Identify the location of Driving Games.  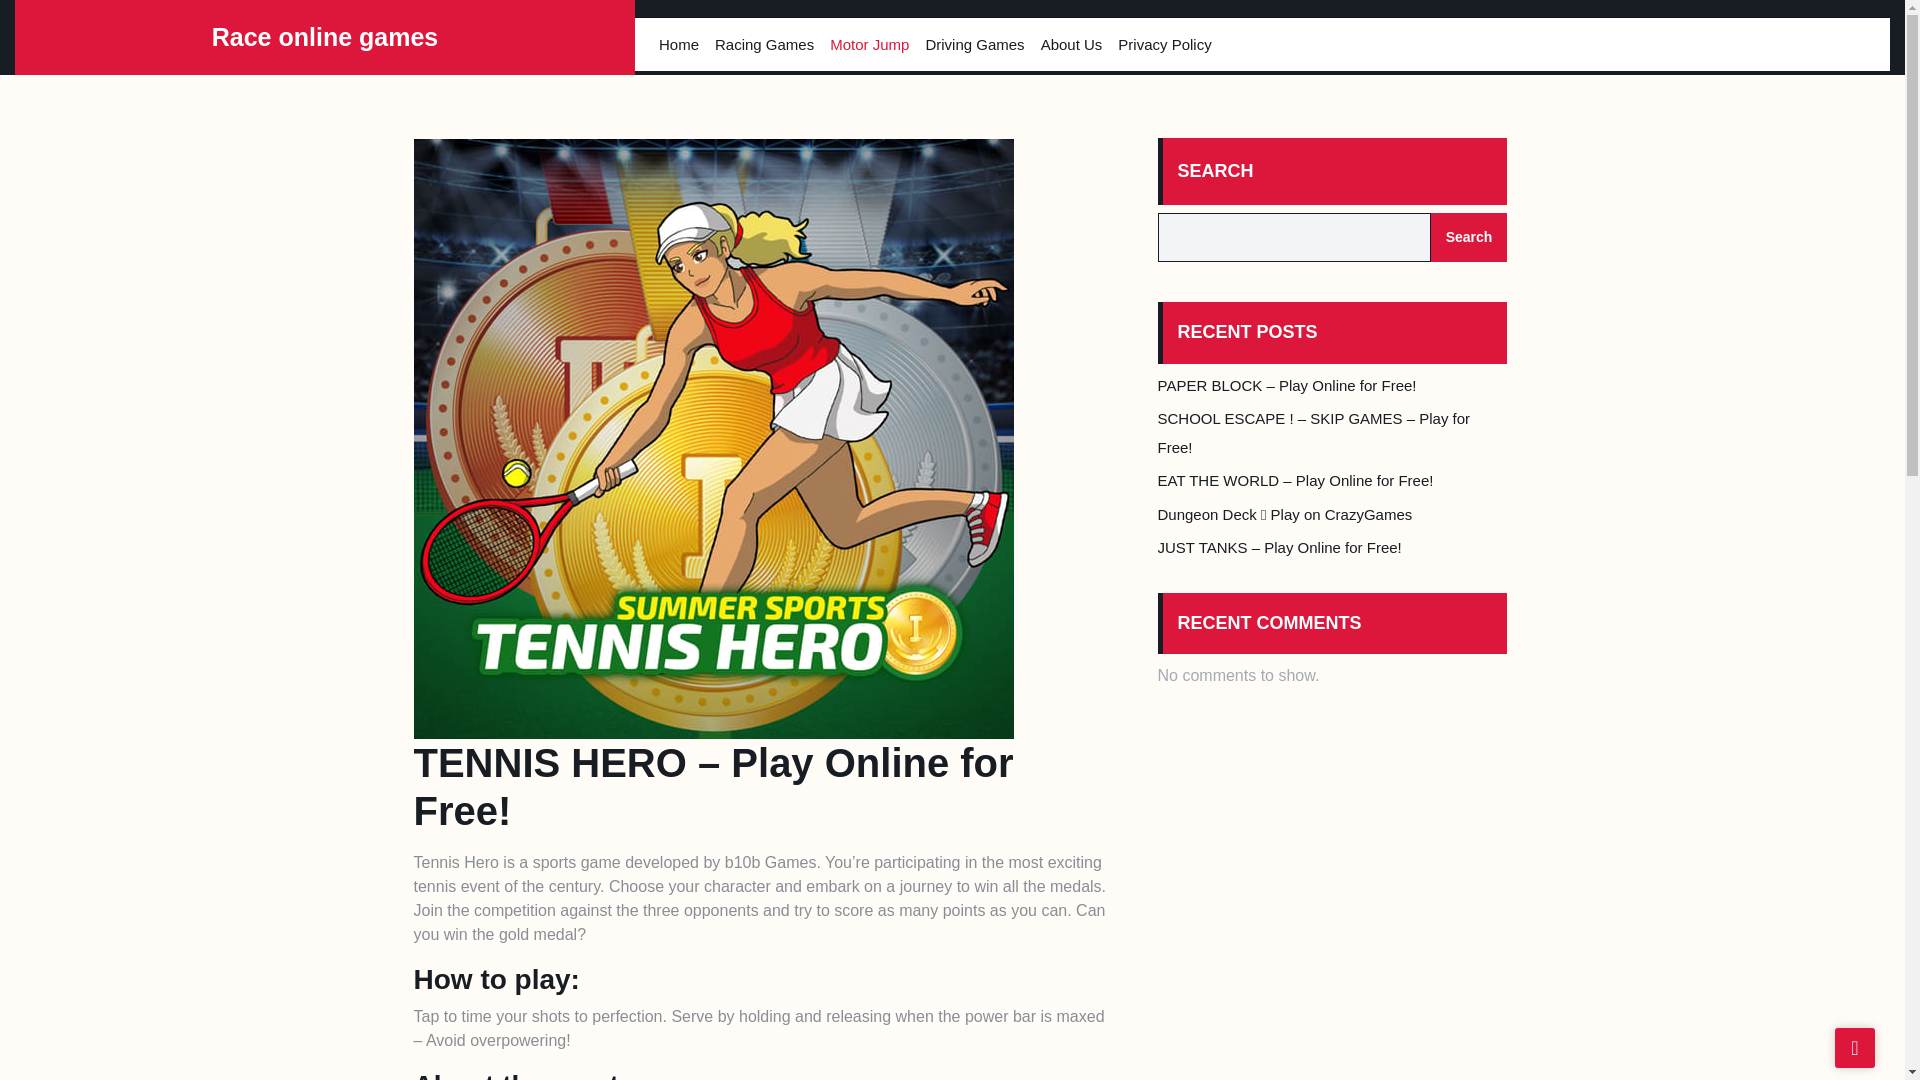
(974, 44).